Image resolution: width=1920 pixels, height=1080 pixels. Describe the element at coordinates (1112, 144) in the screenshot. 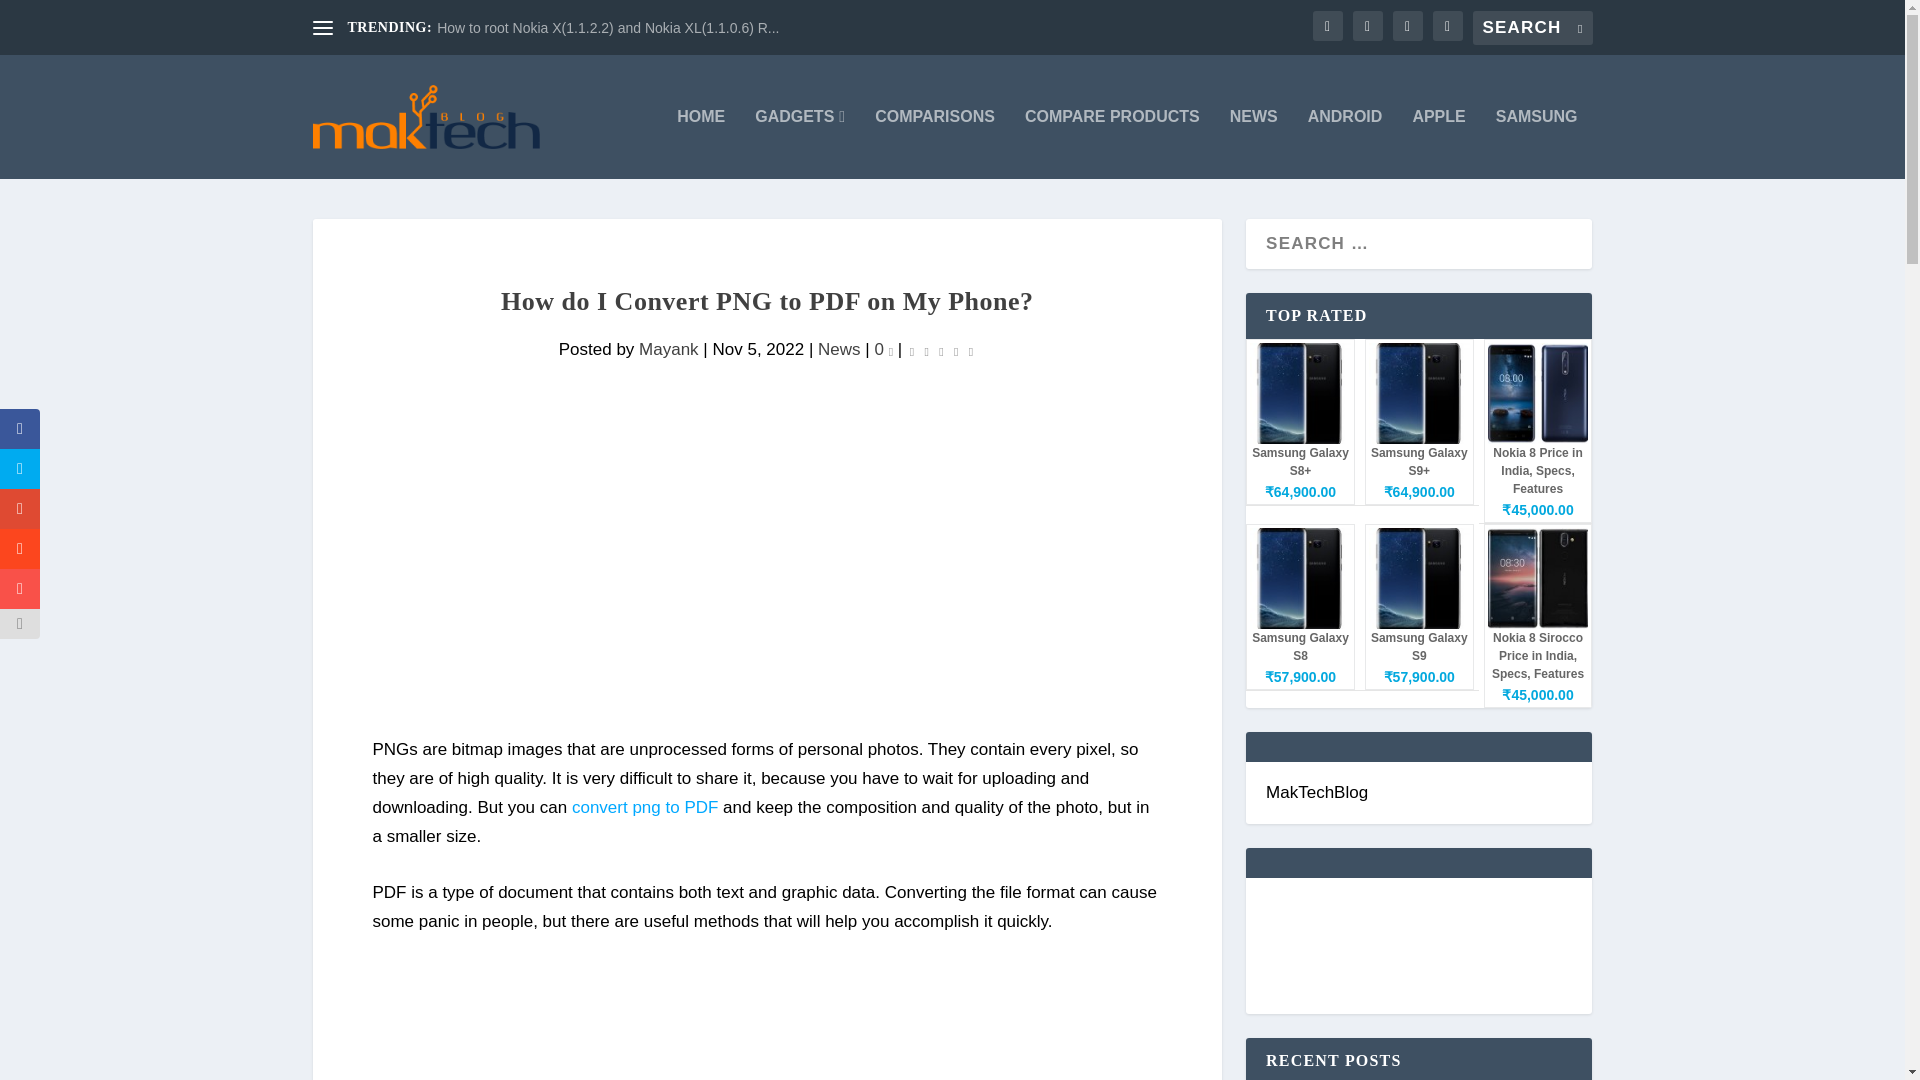

I see `Compare` at that location.